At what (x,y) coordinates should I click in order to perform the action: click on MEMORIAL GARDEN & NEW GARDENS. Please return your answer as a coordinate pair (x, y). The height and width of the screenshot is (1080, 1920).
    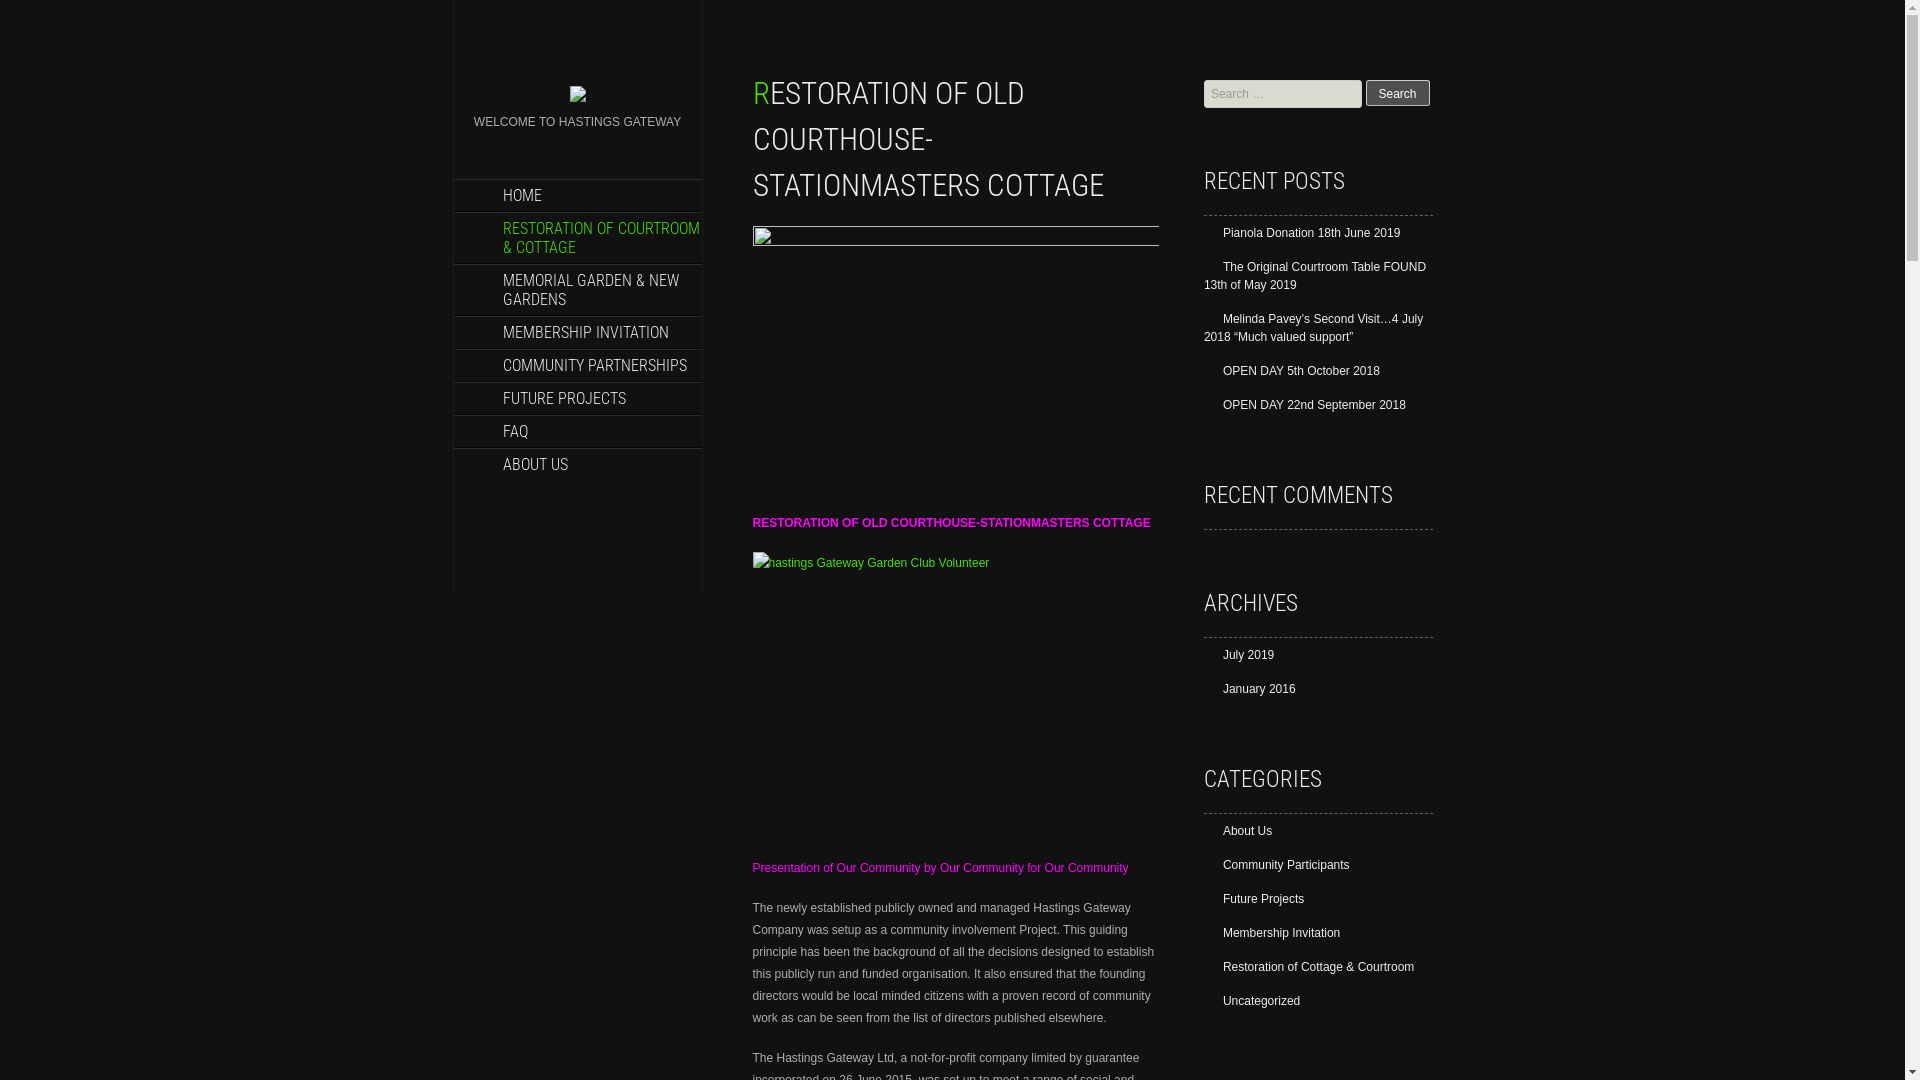
    Looking at the image, I should click on (578, 290).